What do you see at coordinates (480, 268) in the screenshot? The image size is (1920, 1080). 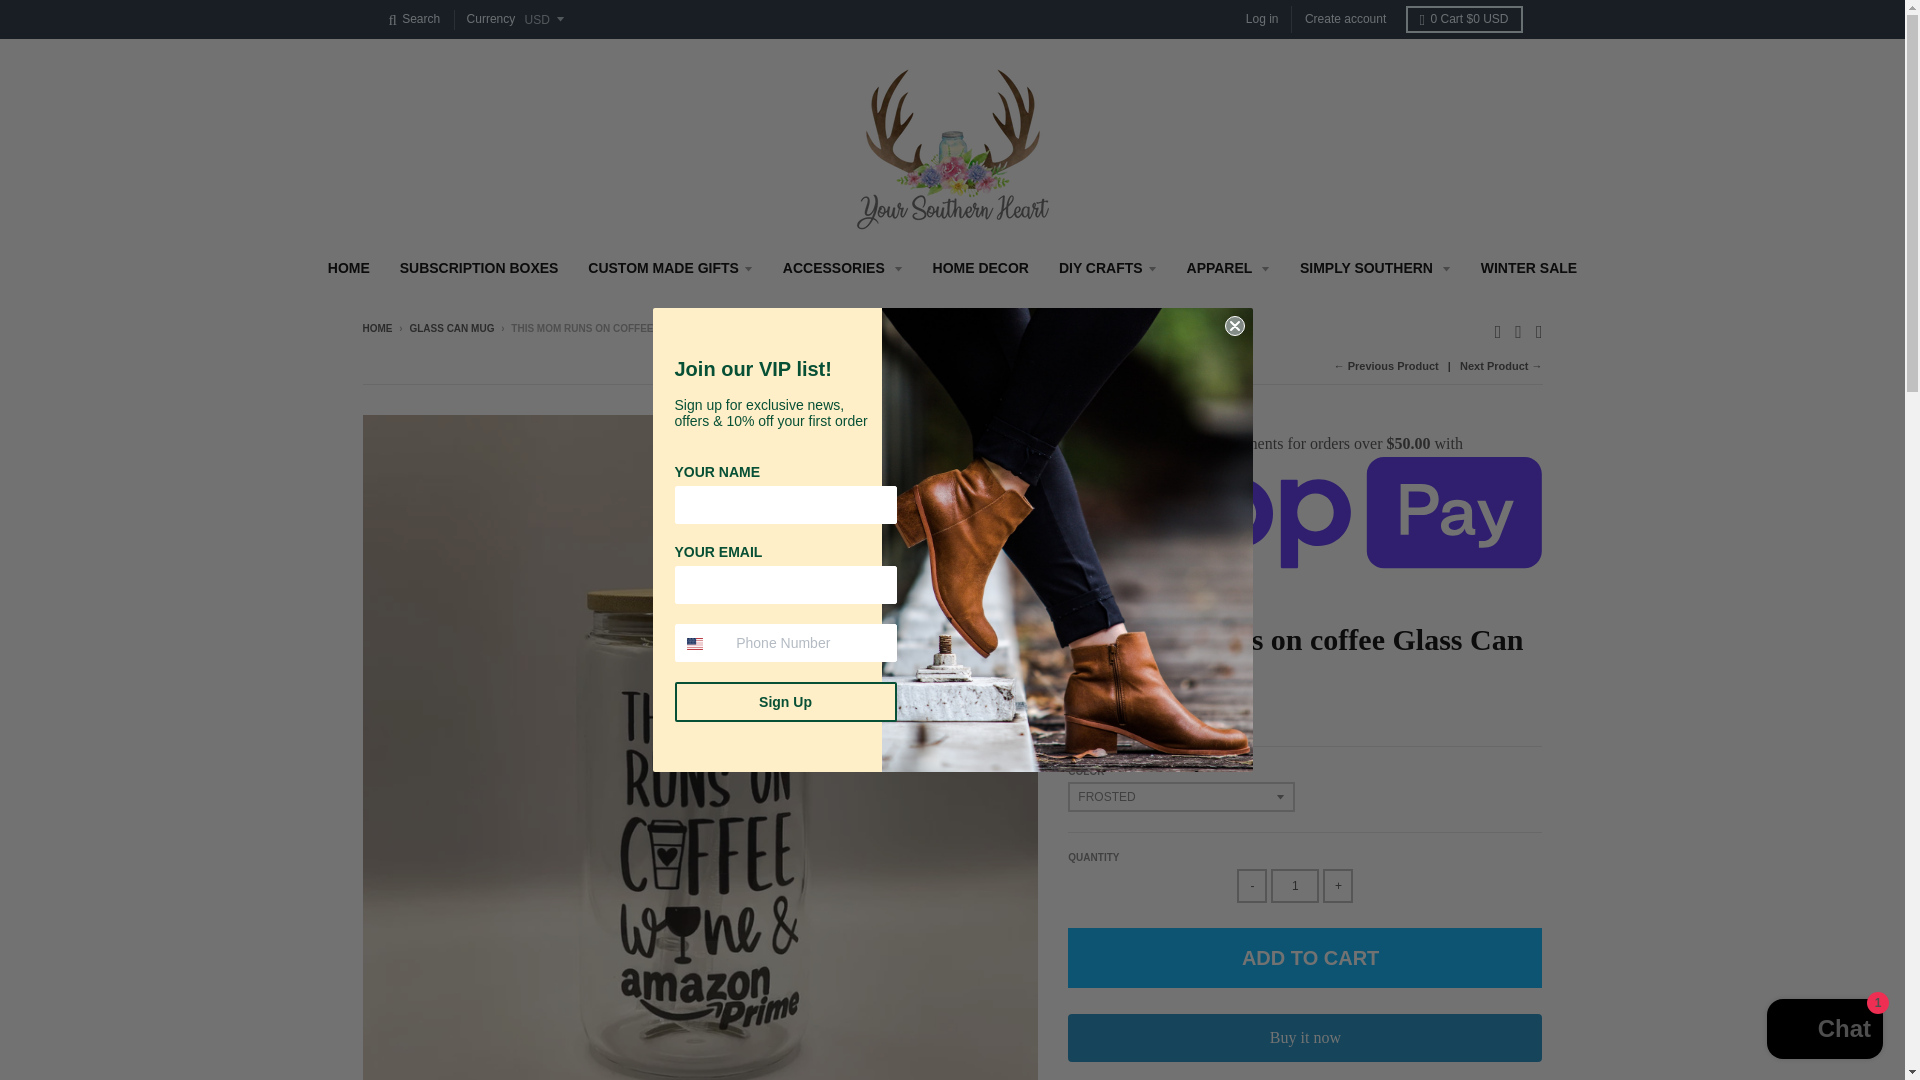 I see `SUBSCRIPTION BOXES` at bounding box center [480, 268].